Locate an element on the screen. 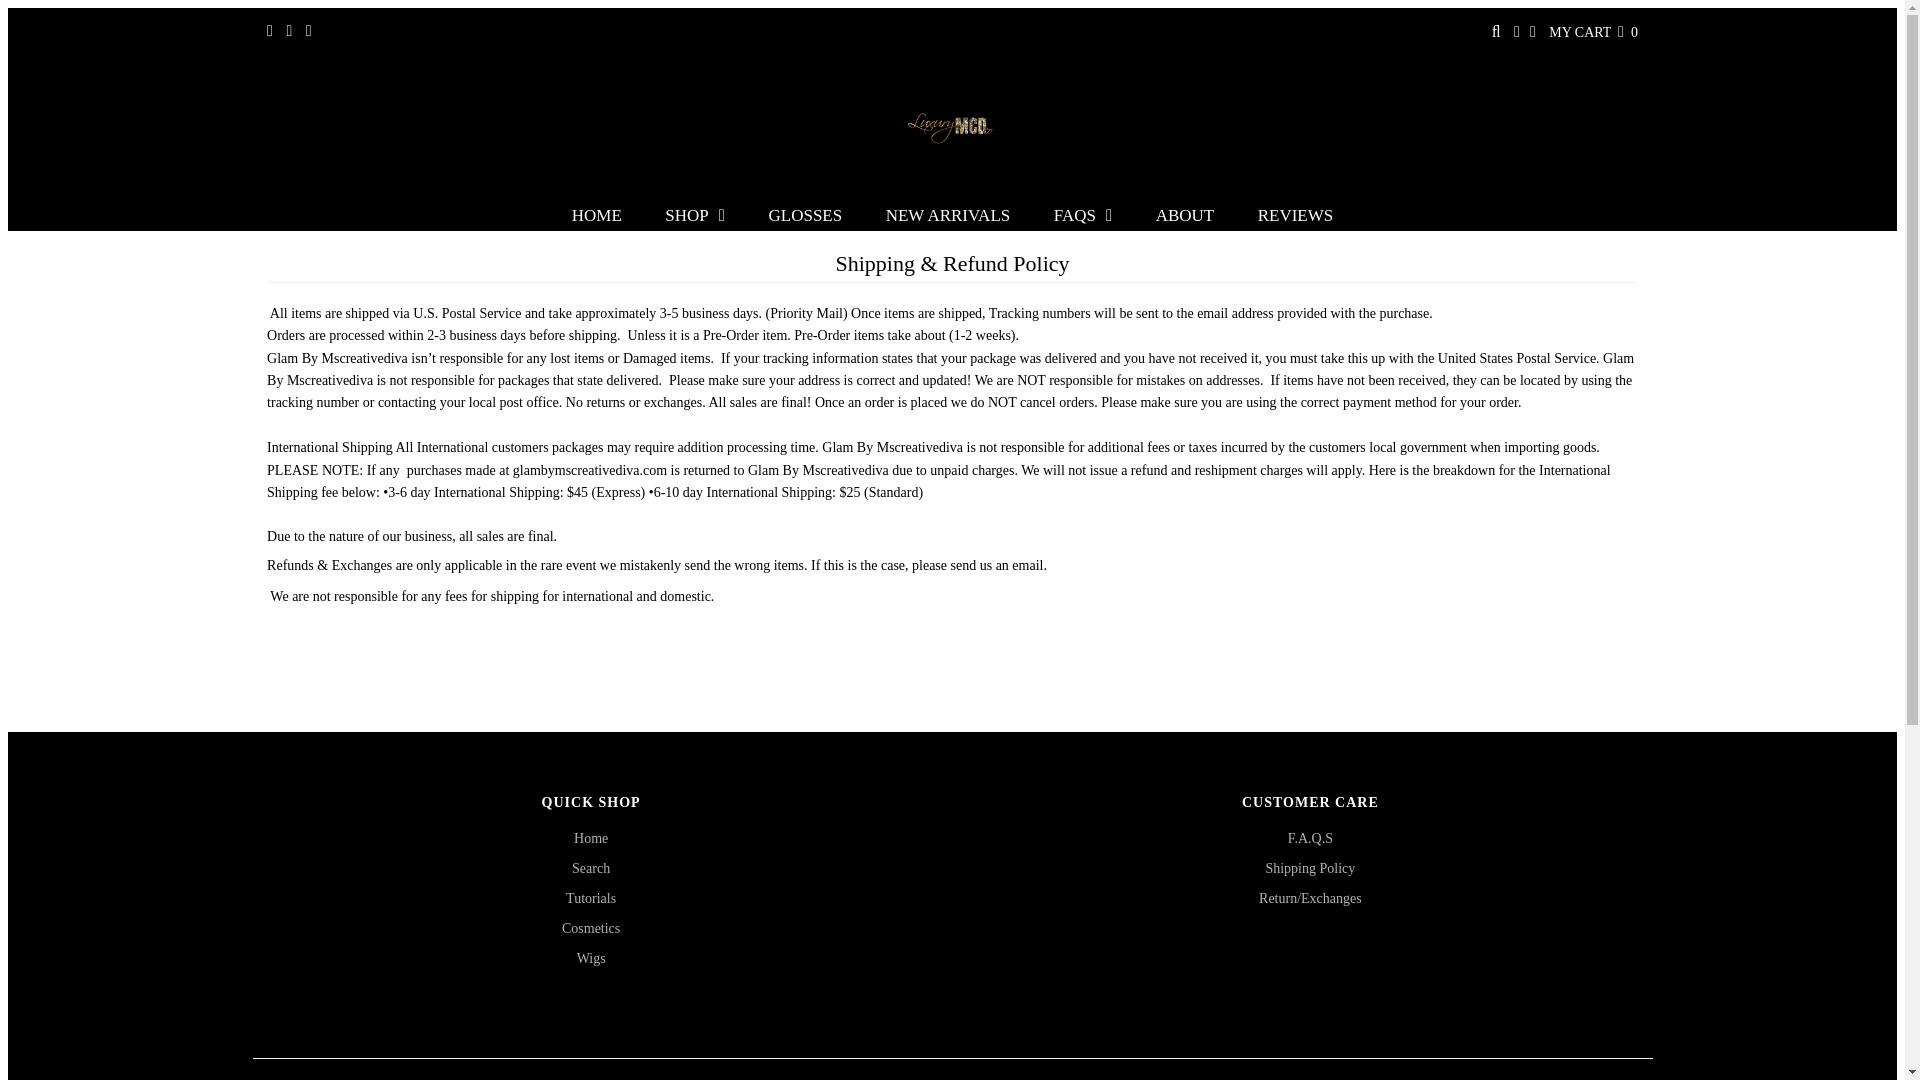  ABOUT is located at coordinates (1185, 216).